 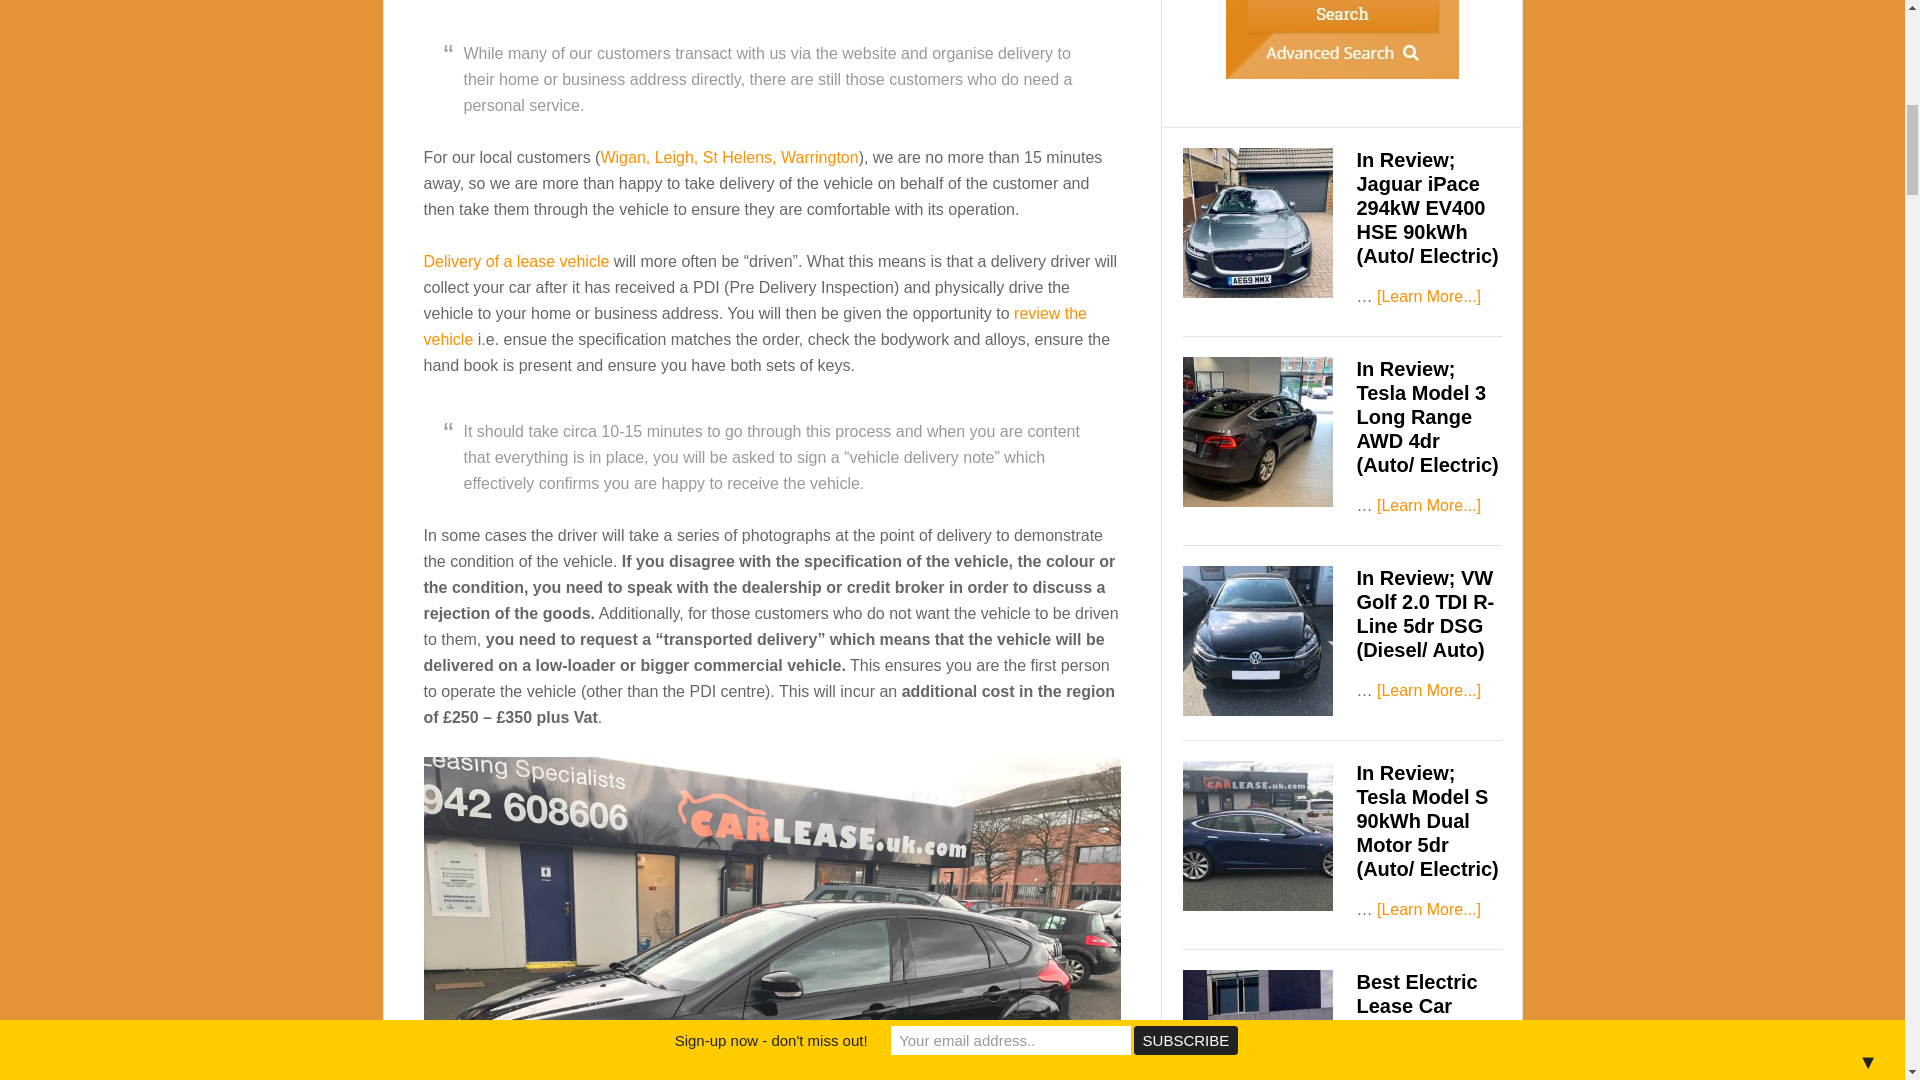 What do you see at coordinates (517, 261) in the screenshot?
I see `Delivery of a lease vehicle` at bounding box center [517, 261].